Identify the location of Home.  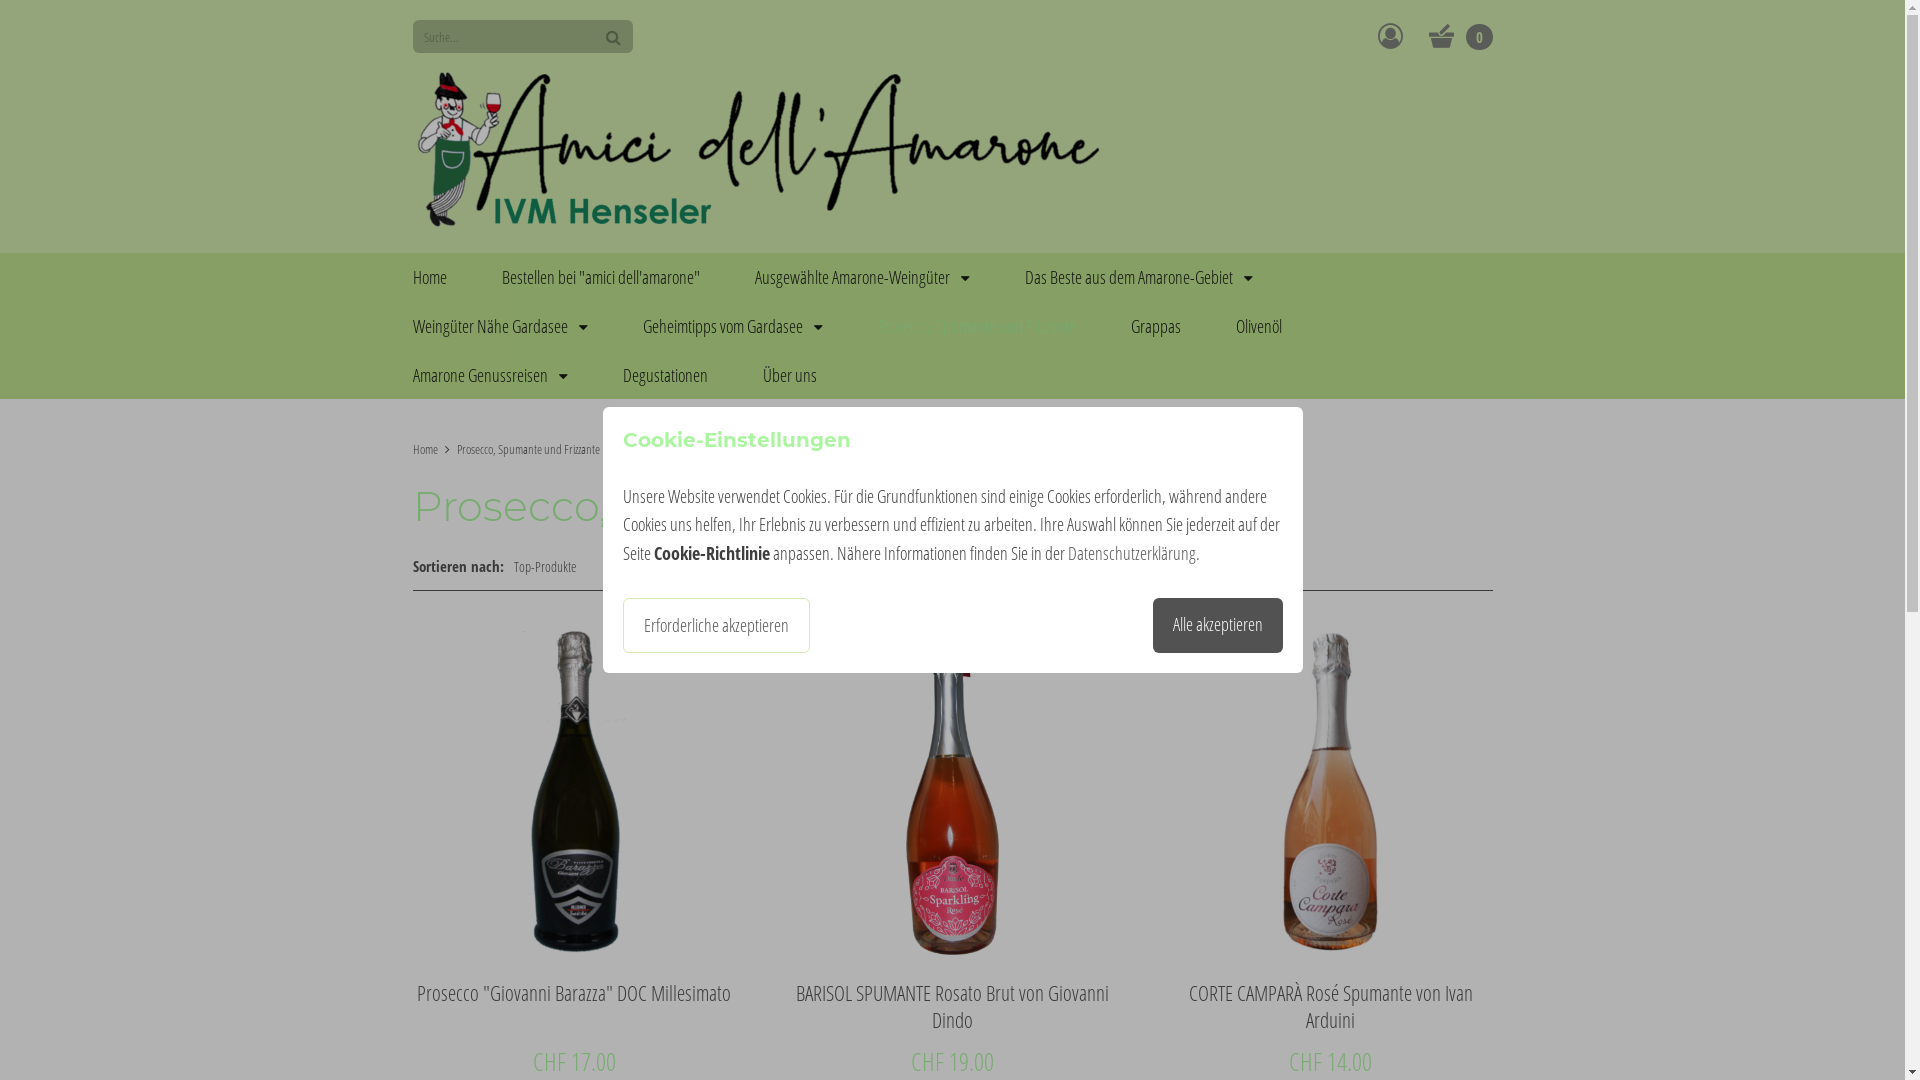
(429, 277).